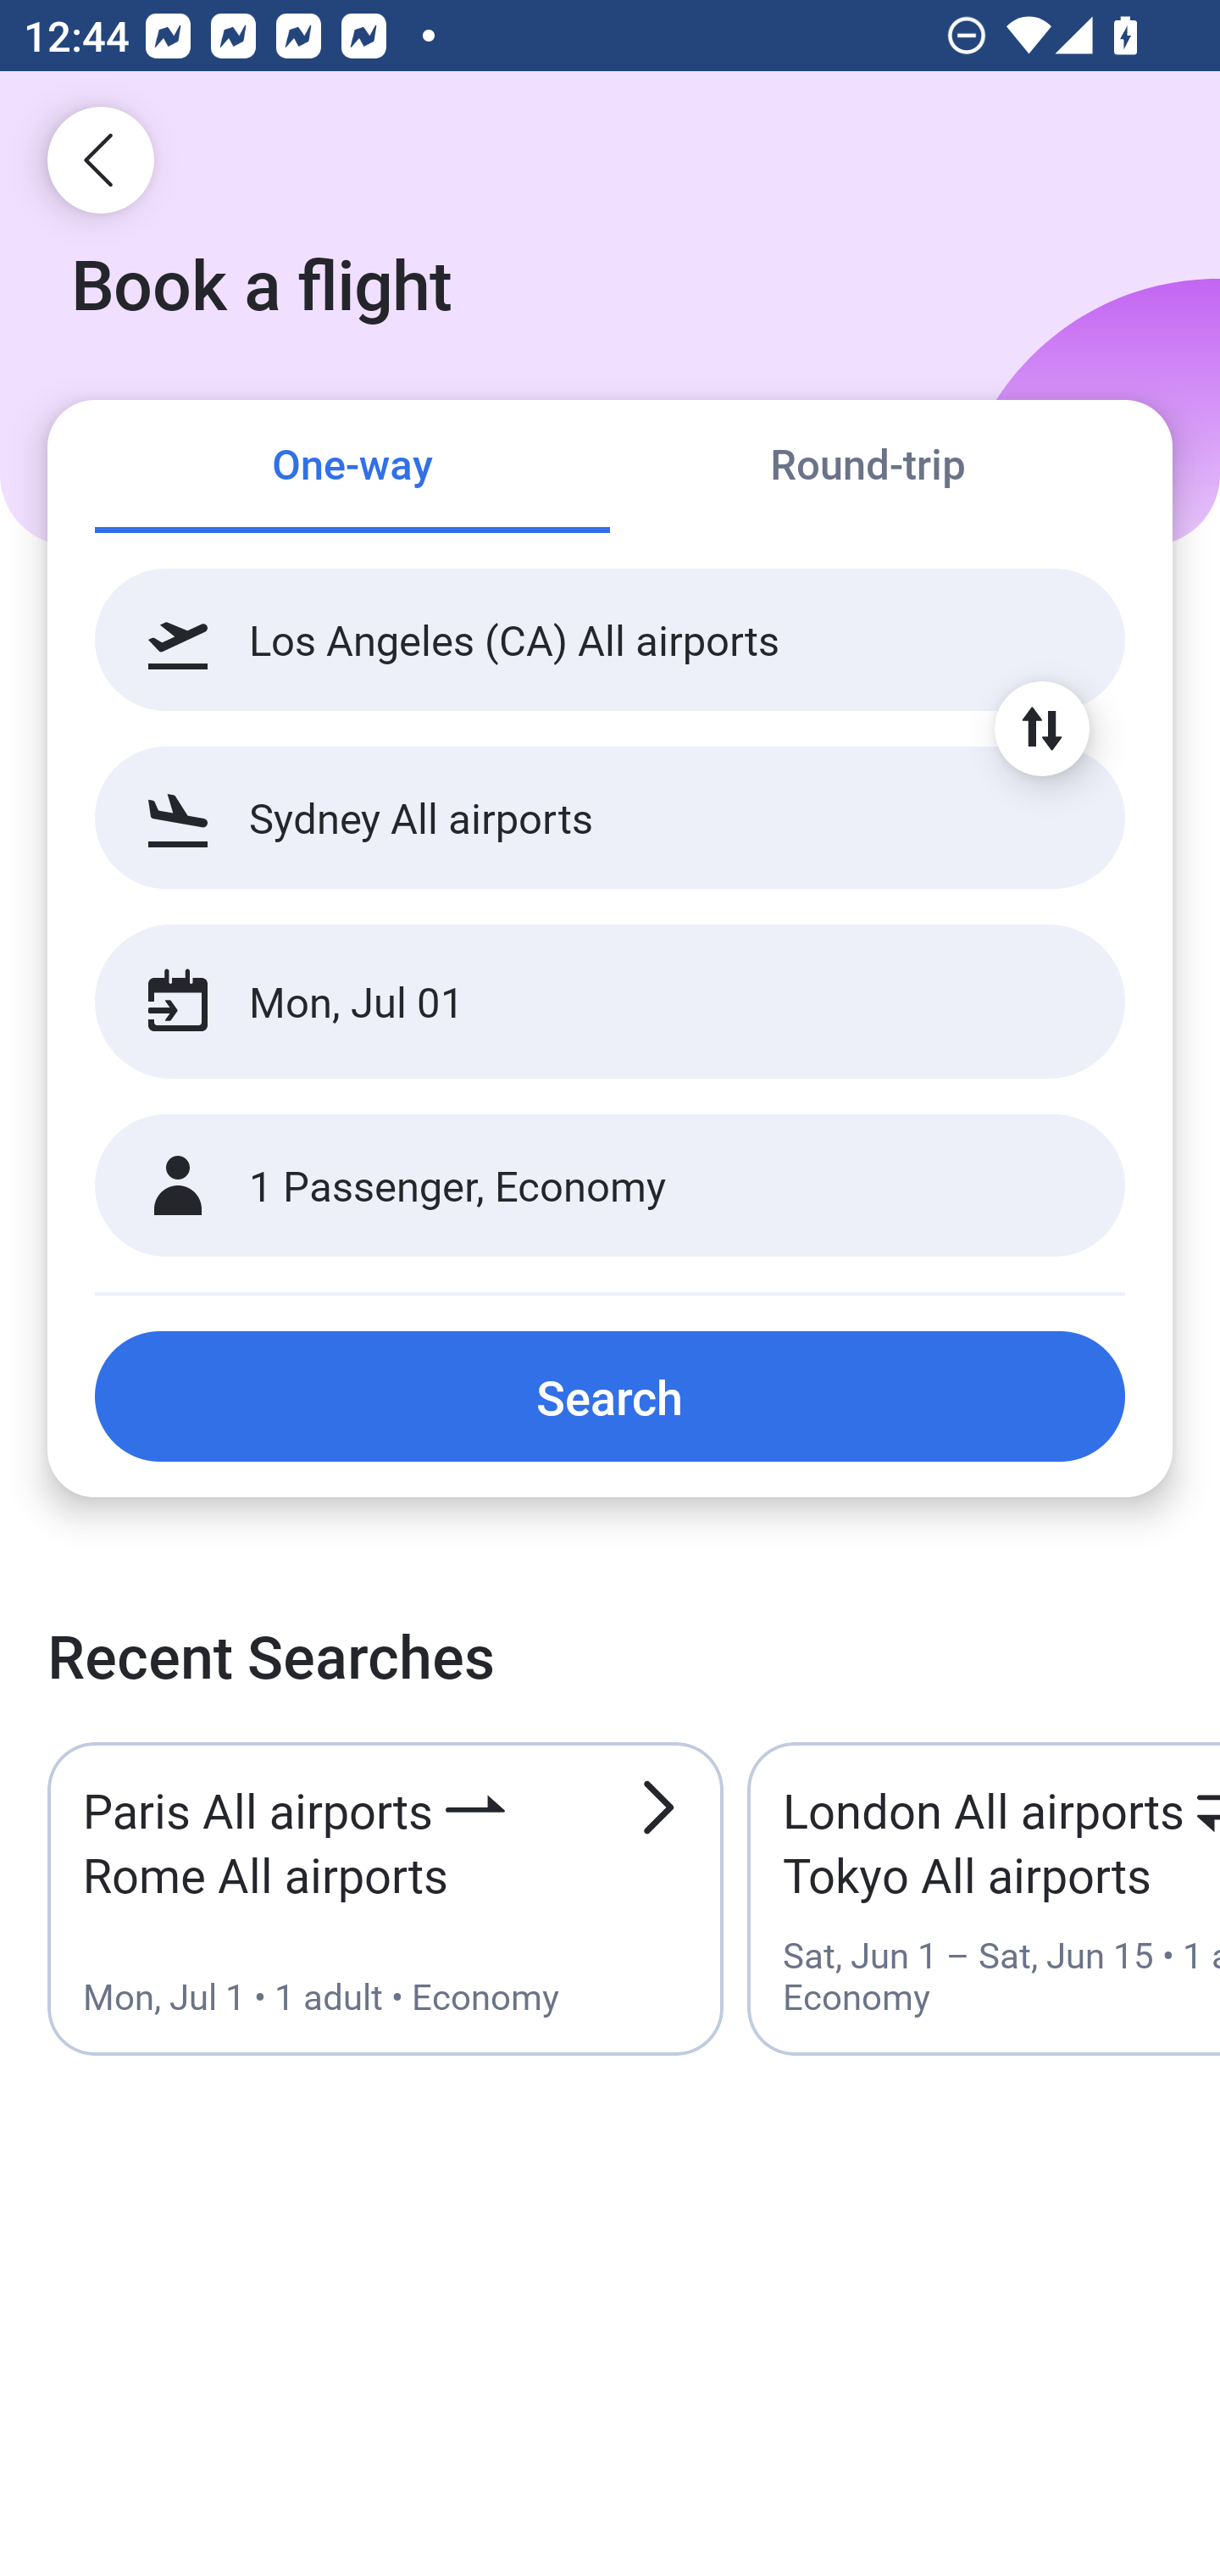 Image resolution: width=1220 pixels, height=2576 pixels. I want to click on 1 Passenger, Economy, so click(610, 1186).